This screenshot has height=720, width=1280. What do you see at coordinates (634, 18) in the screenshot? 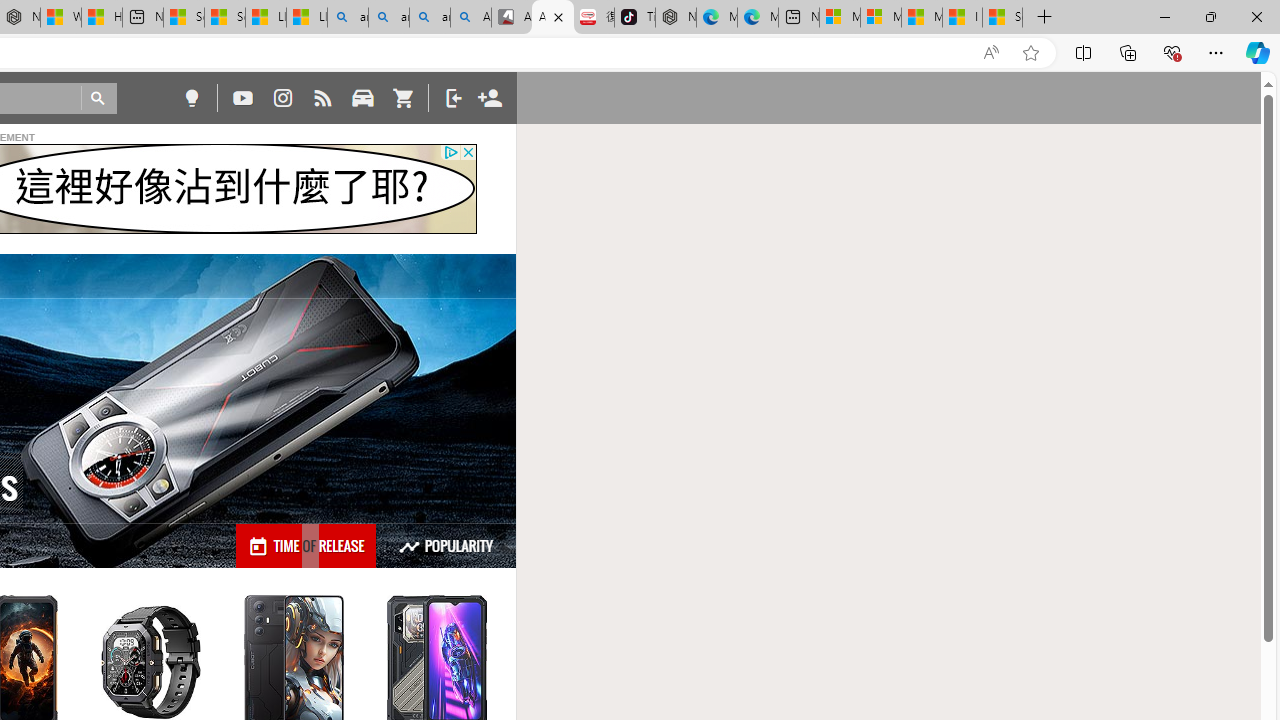
I see `TikTok` at bounding box center [634, 18].